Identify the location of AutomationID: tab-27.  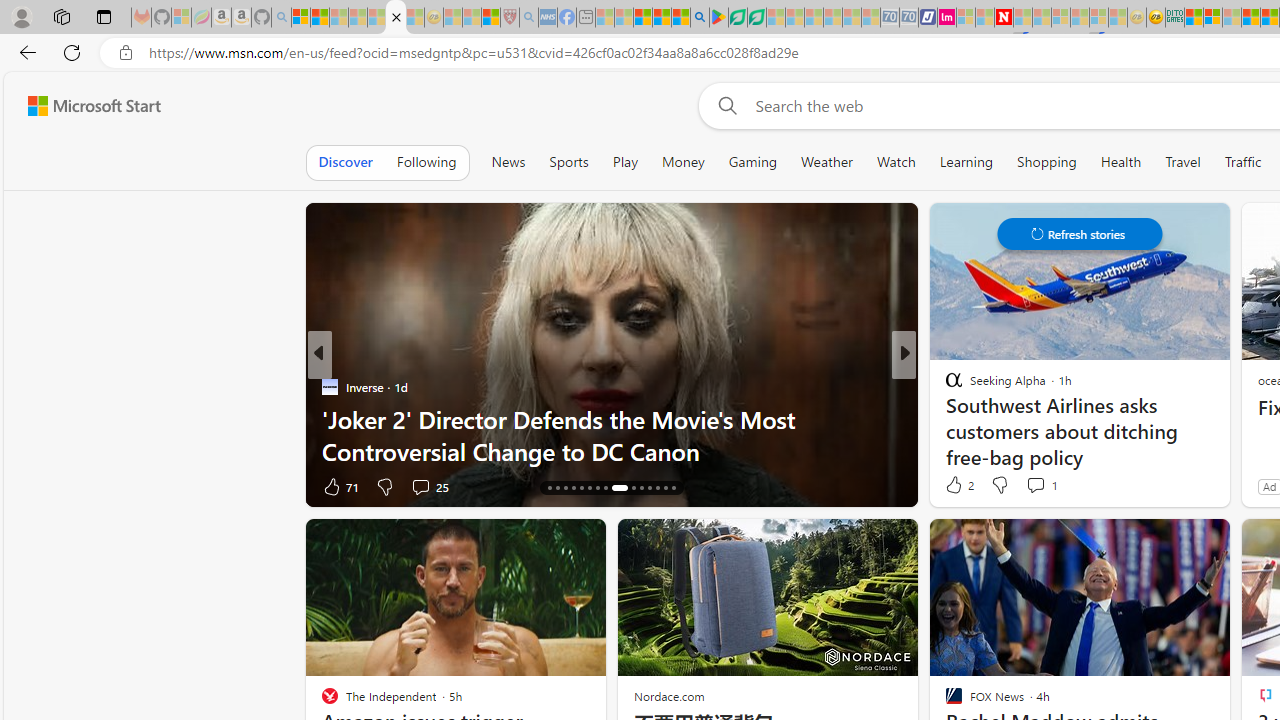
(650, 488).